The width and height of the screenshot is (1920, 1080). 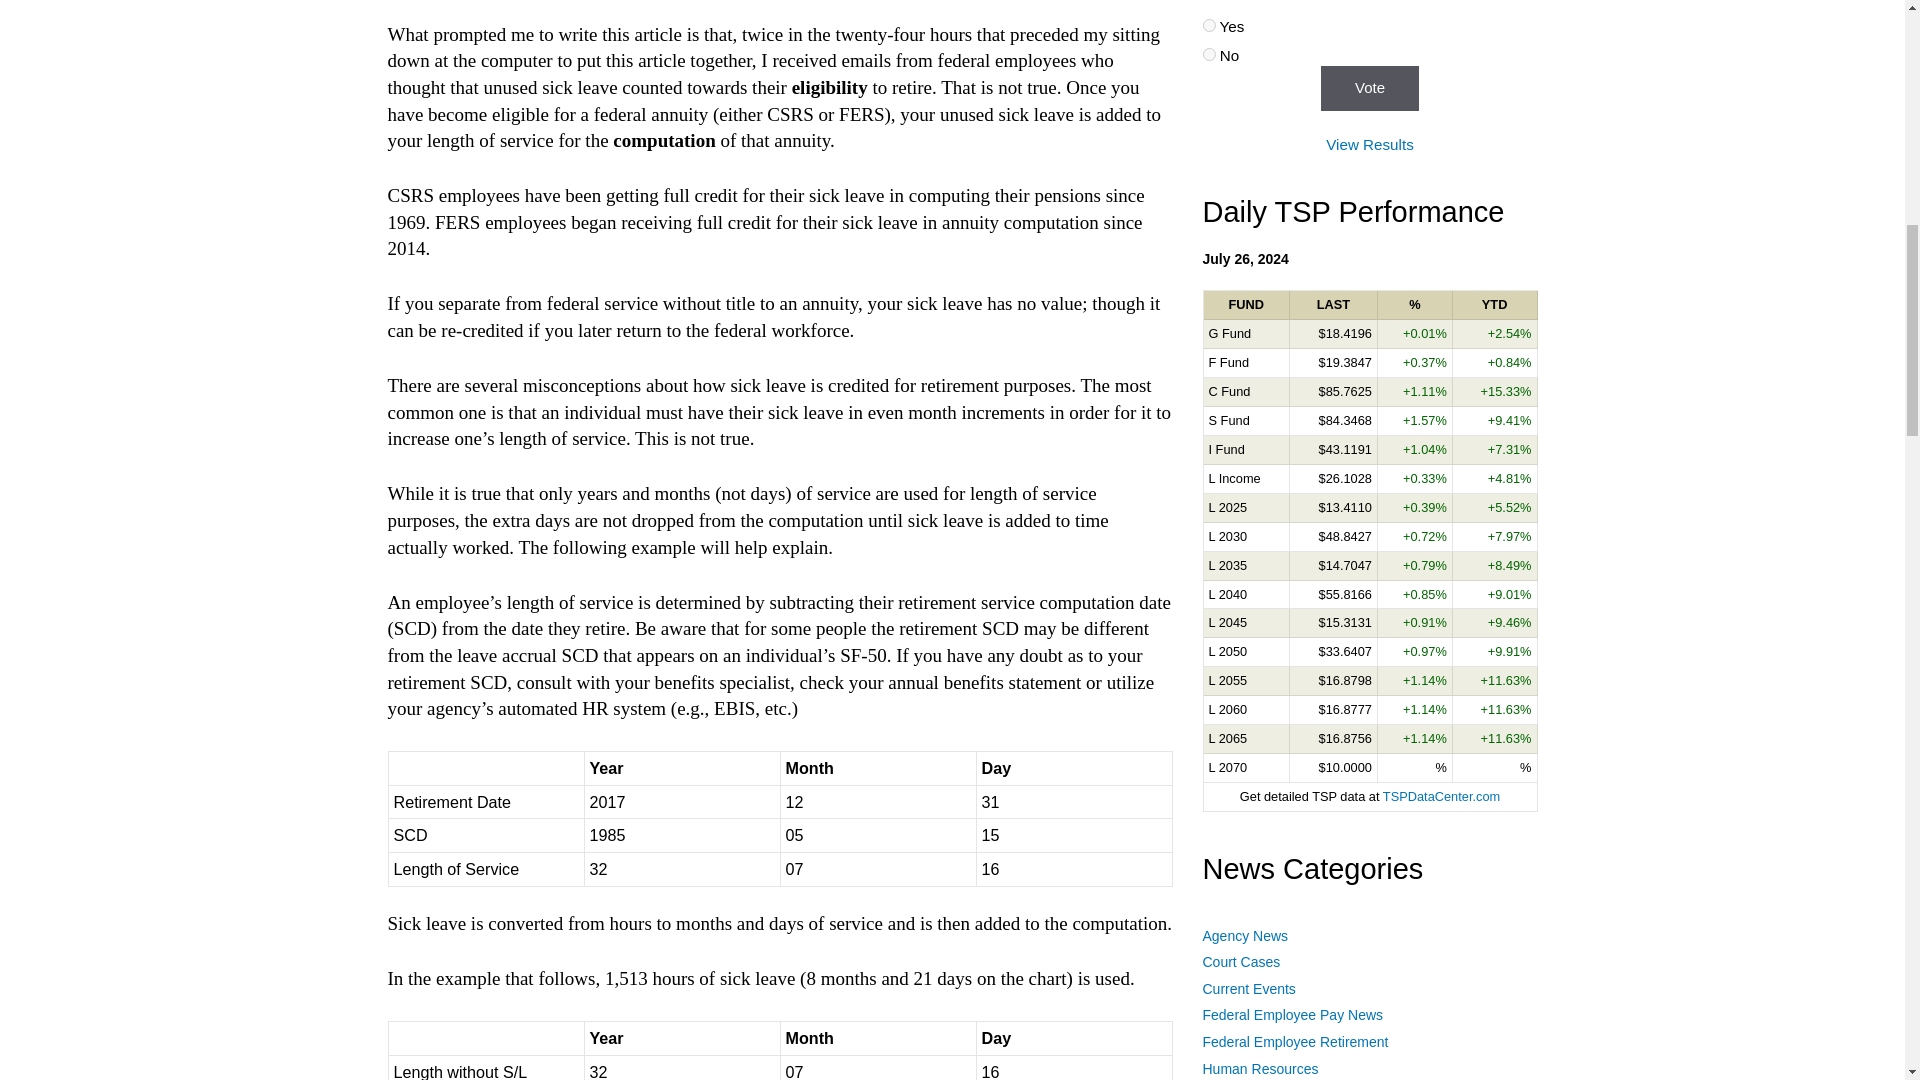 What do you see at coordinates (1208, 26) in the screenshot?
I see `2329` at bounding box center [1208, 26].